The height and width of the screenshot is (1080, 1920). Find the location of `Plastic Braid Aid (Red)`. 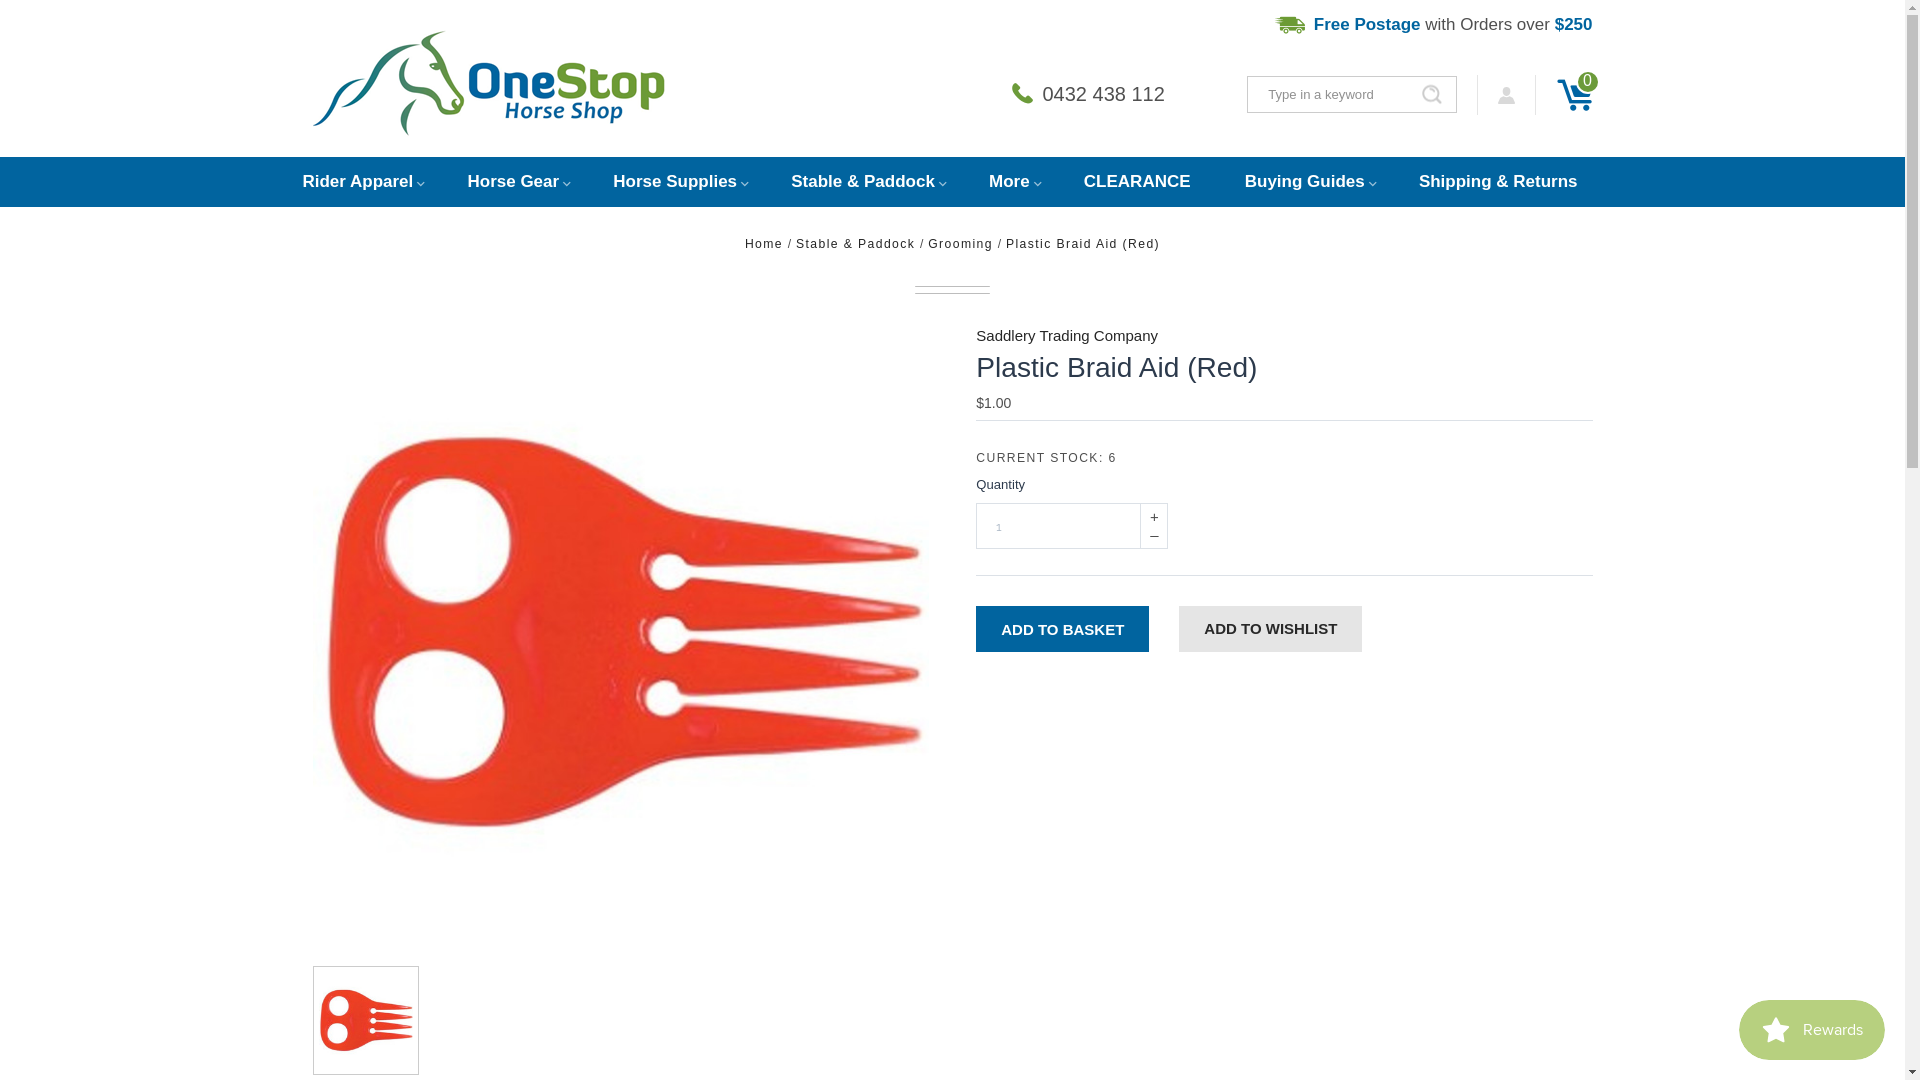

Plastic Braid Aid (Red) is located at coordinates (620, 632).